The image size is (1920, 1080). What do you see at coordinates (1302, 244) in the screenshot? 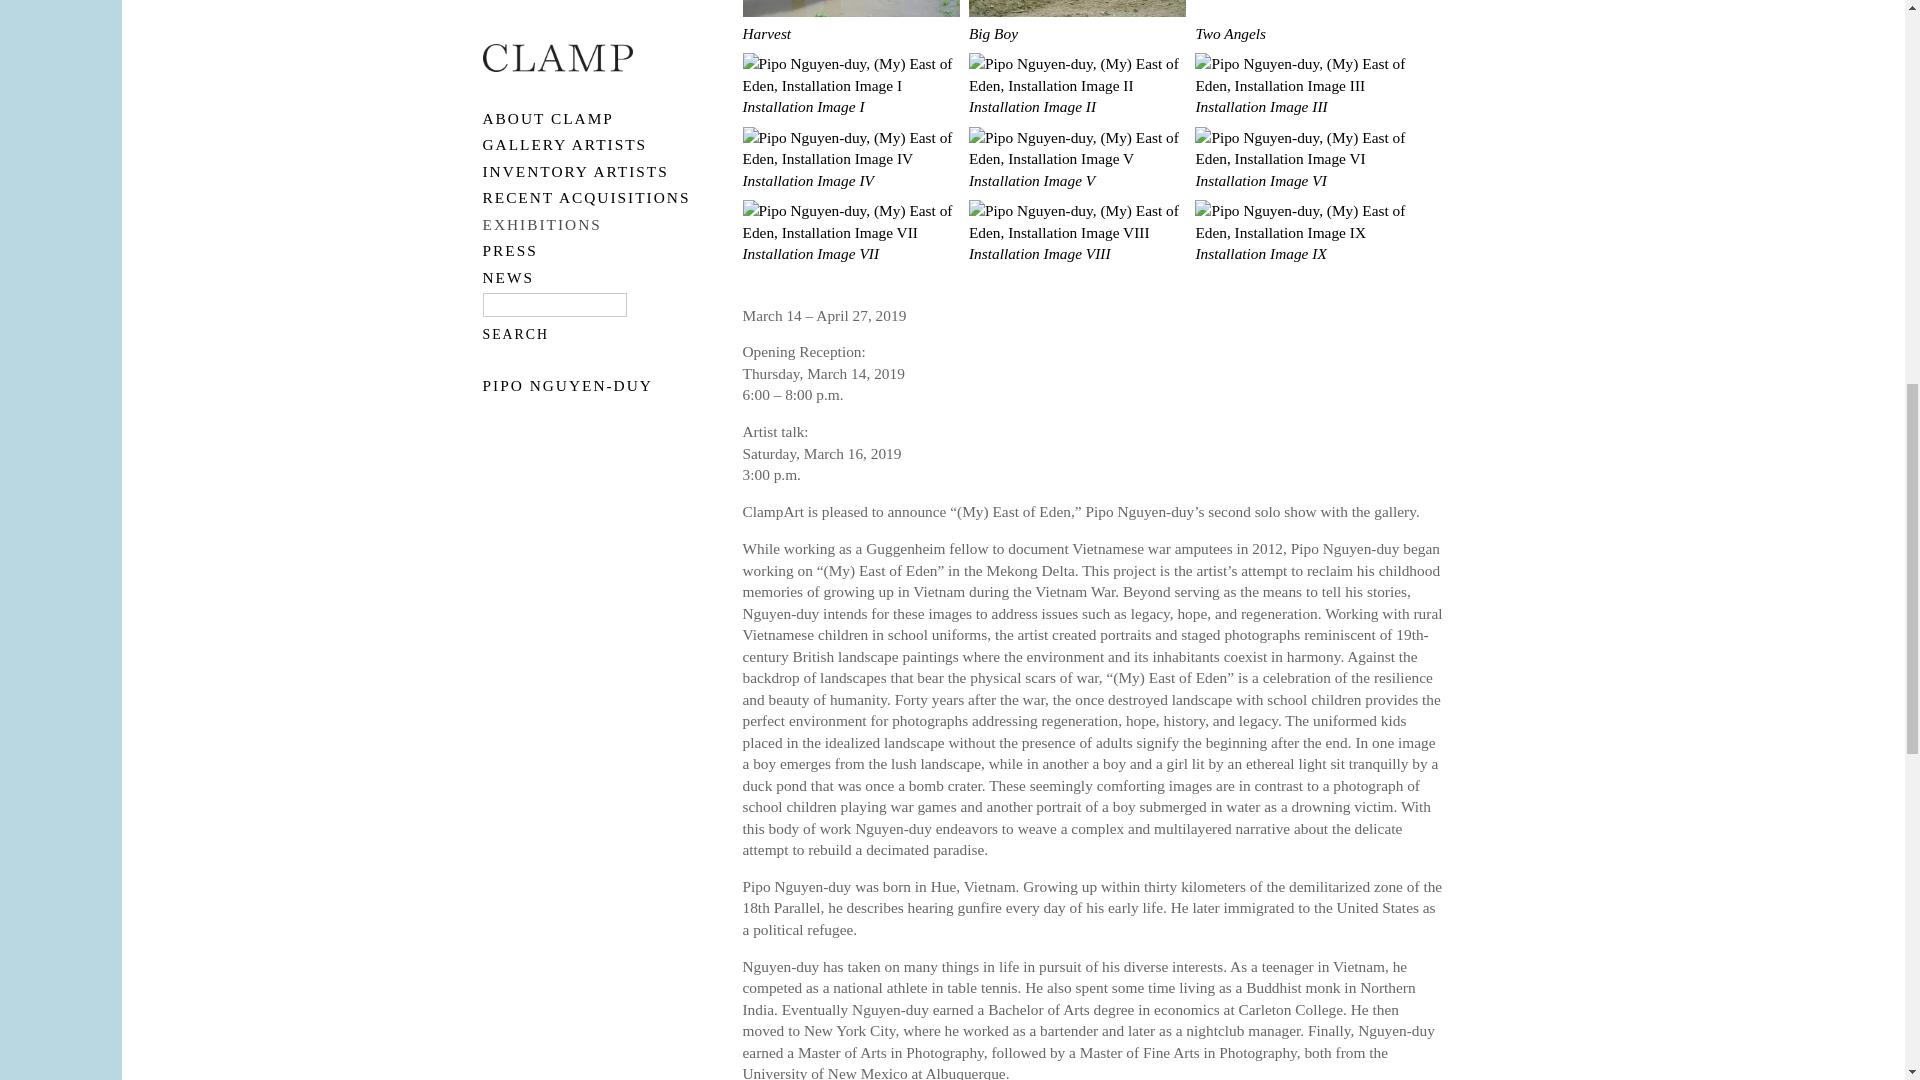
I see `Installation Image IX` at bounding box center [1302, 244].